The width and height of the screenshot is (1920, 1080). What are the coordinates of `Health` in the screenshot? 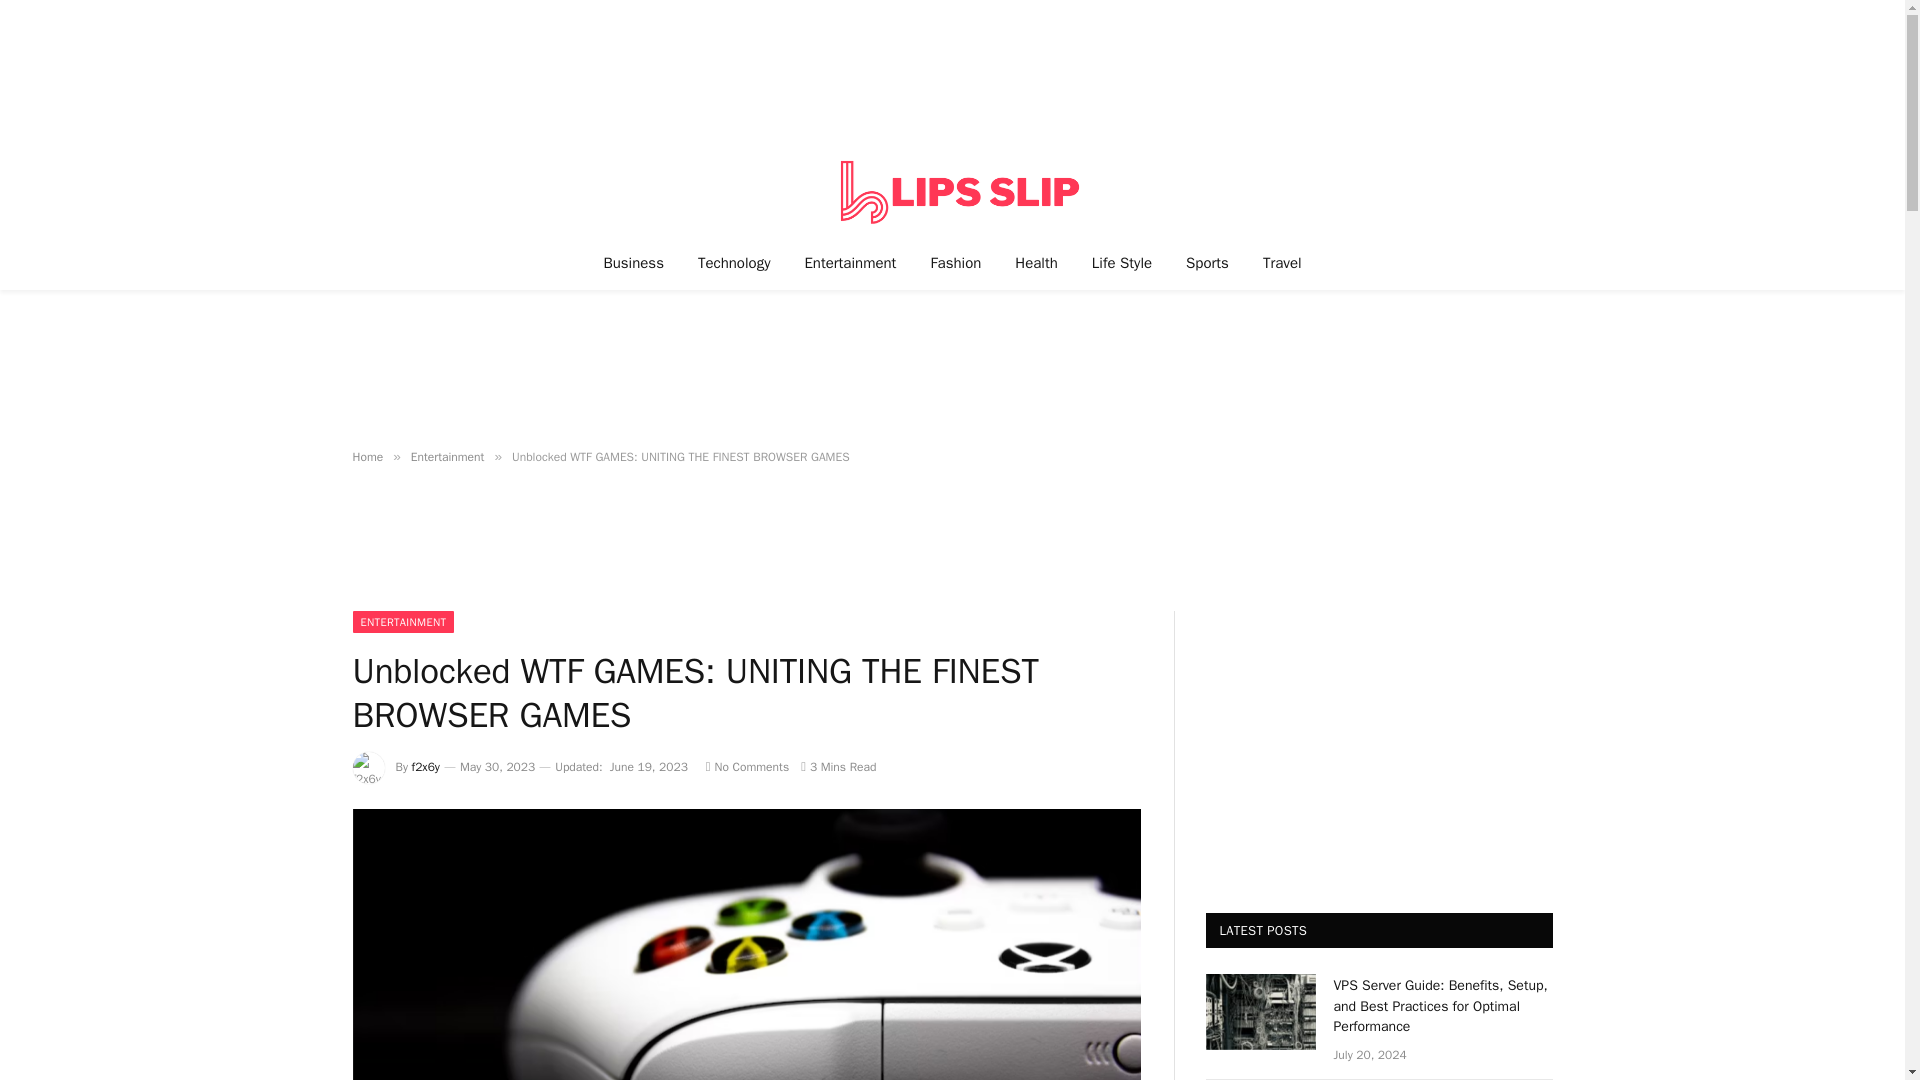 It's located at (1036, 262).